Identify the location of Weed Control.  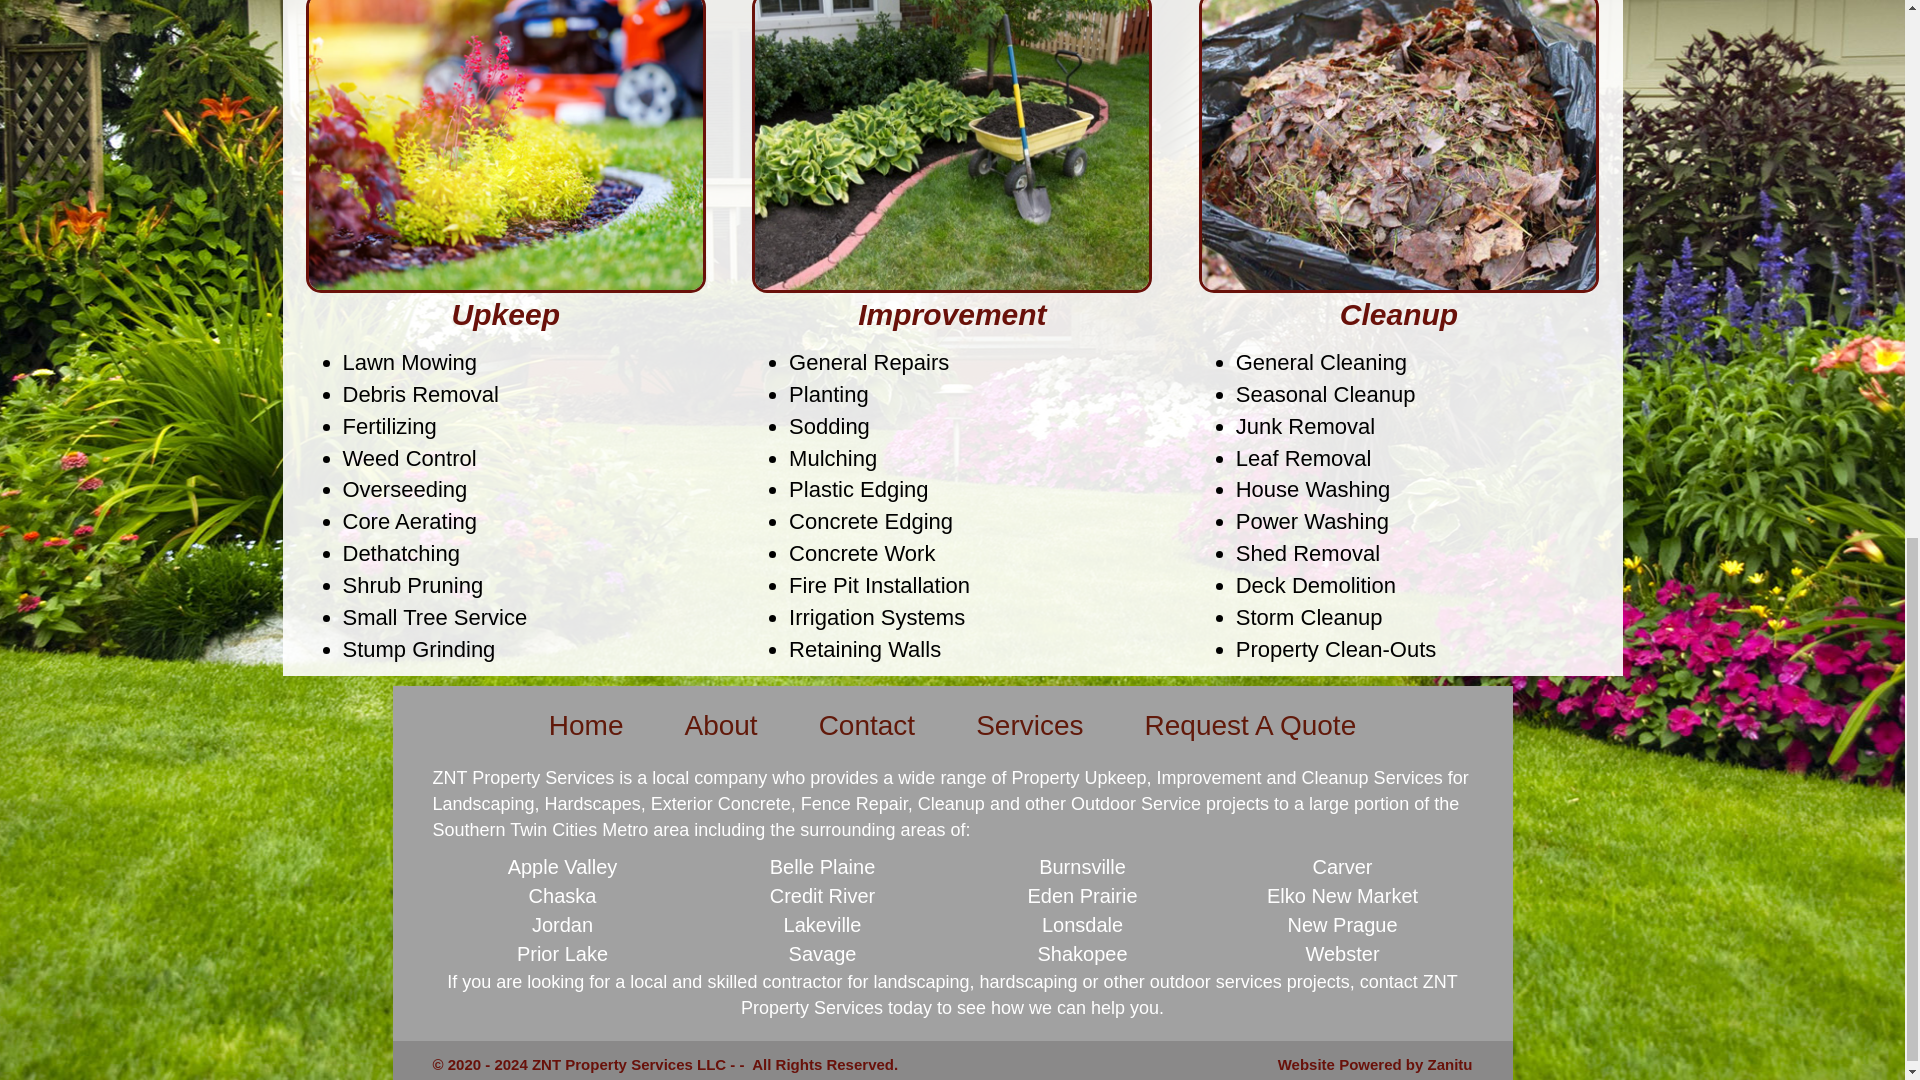
(408, 458).